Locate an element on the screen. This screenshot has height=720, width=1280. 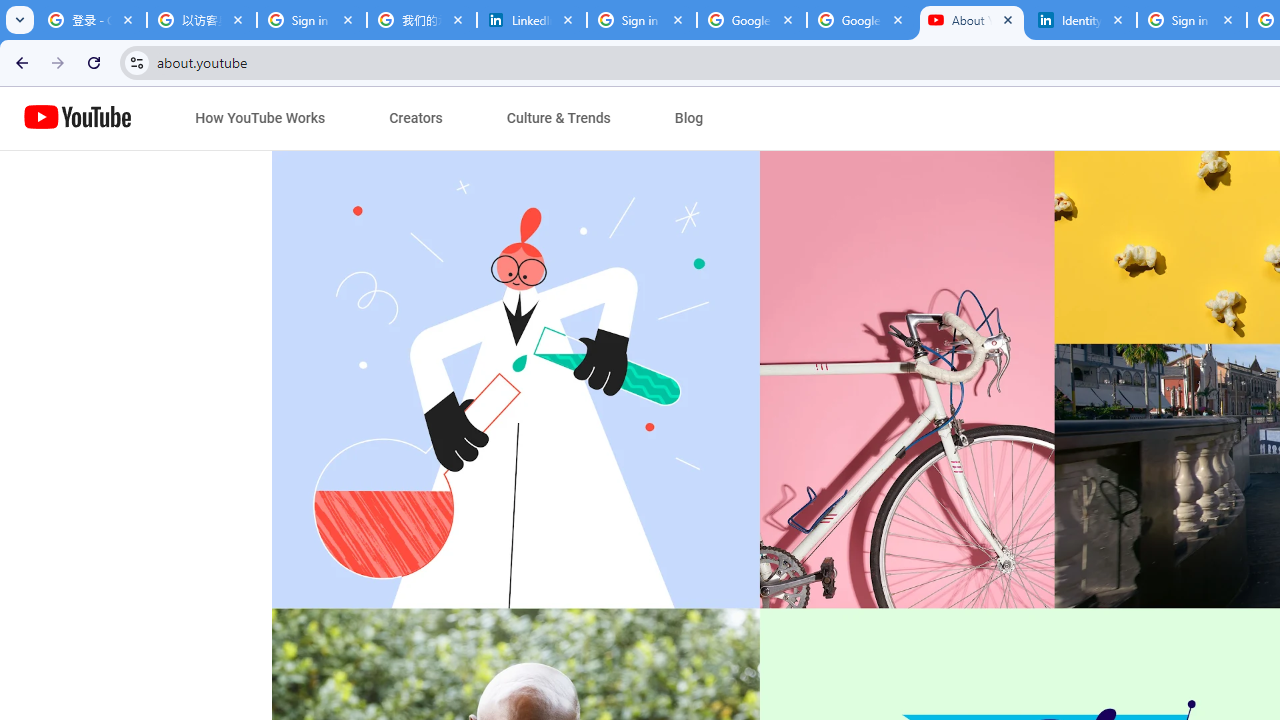
Creators is located at coordinates (416, 118).